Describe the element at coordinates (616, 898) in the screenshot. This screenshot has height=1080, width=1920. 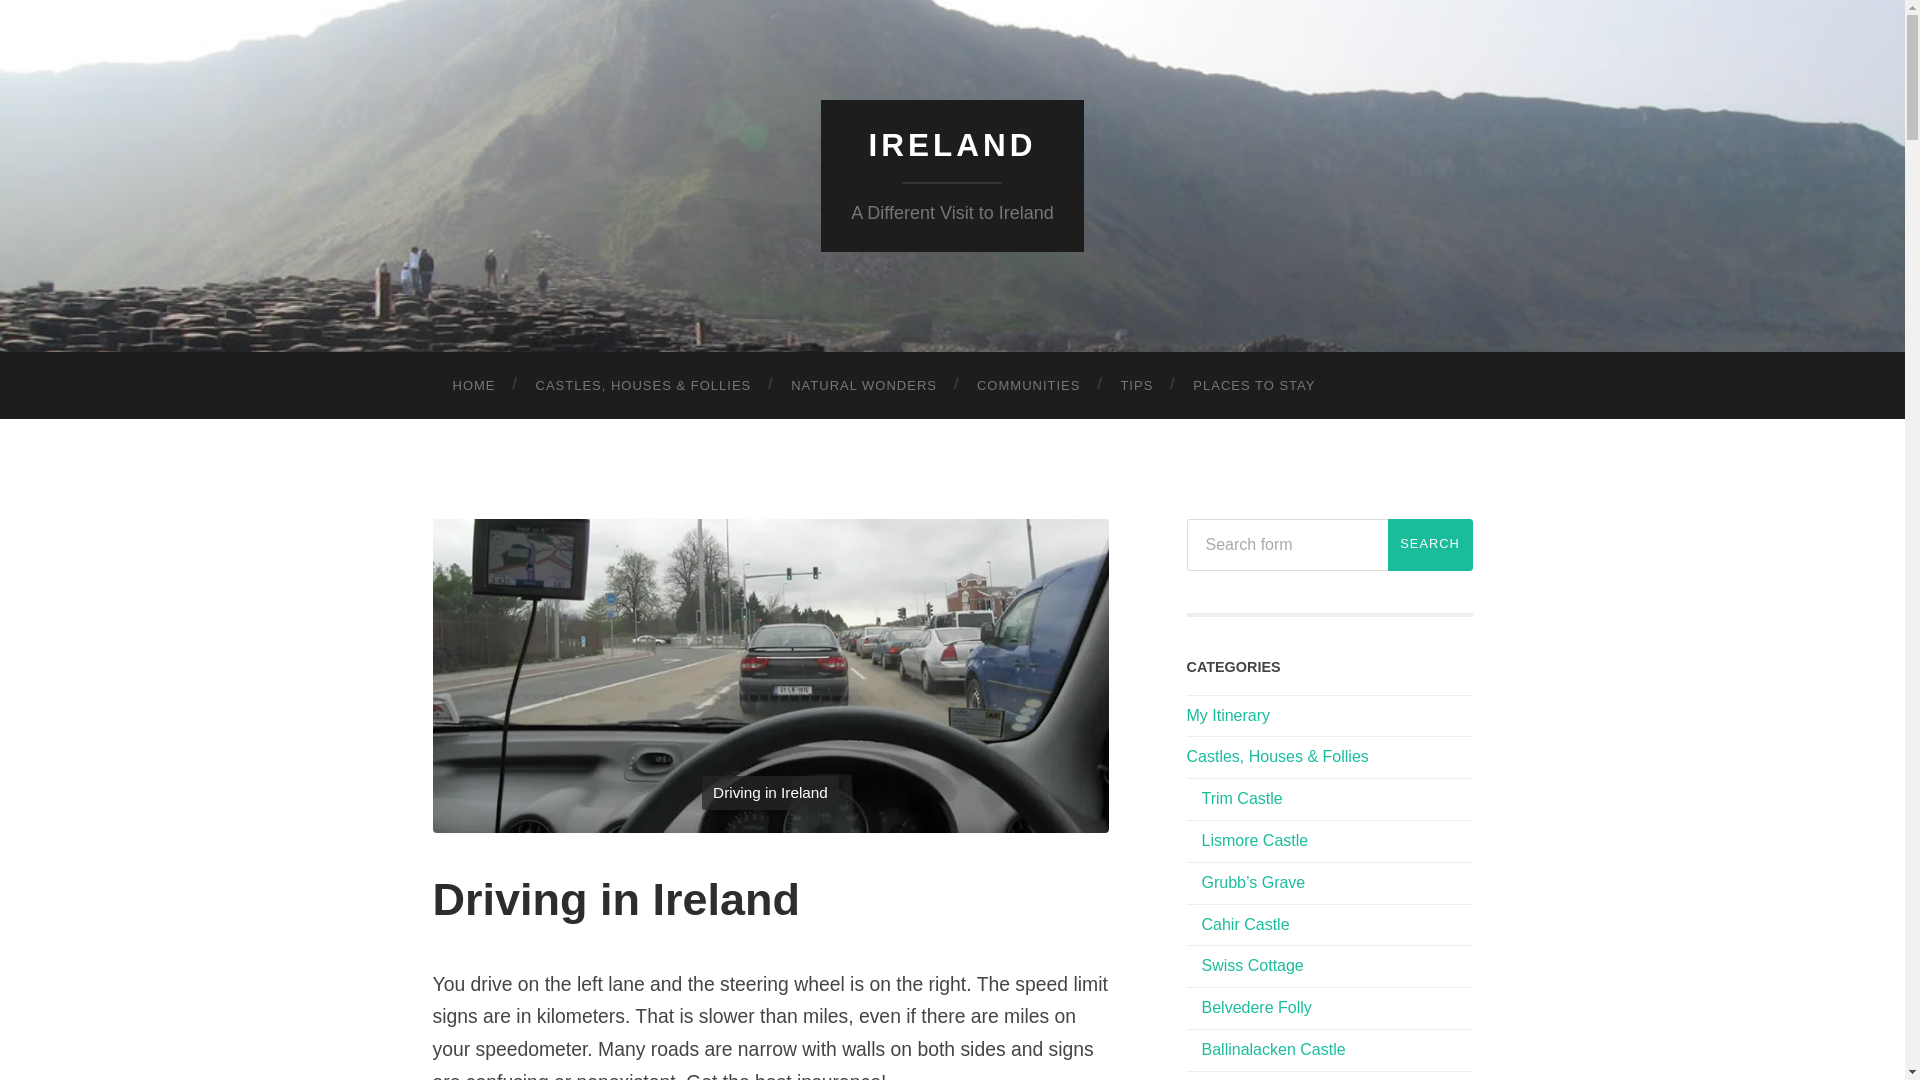
I see `Driving in Ireland` at that location.